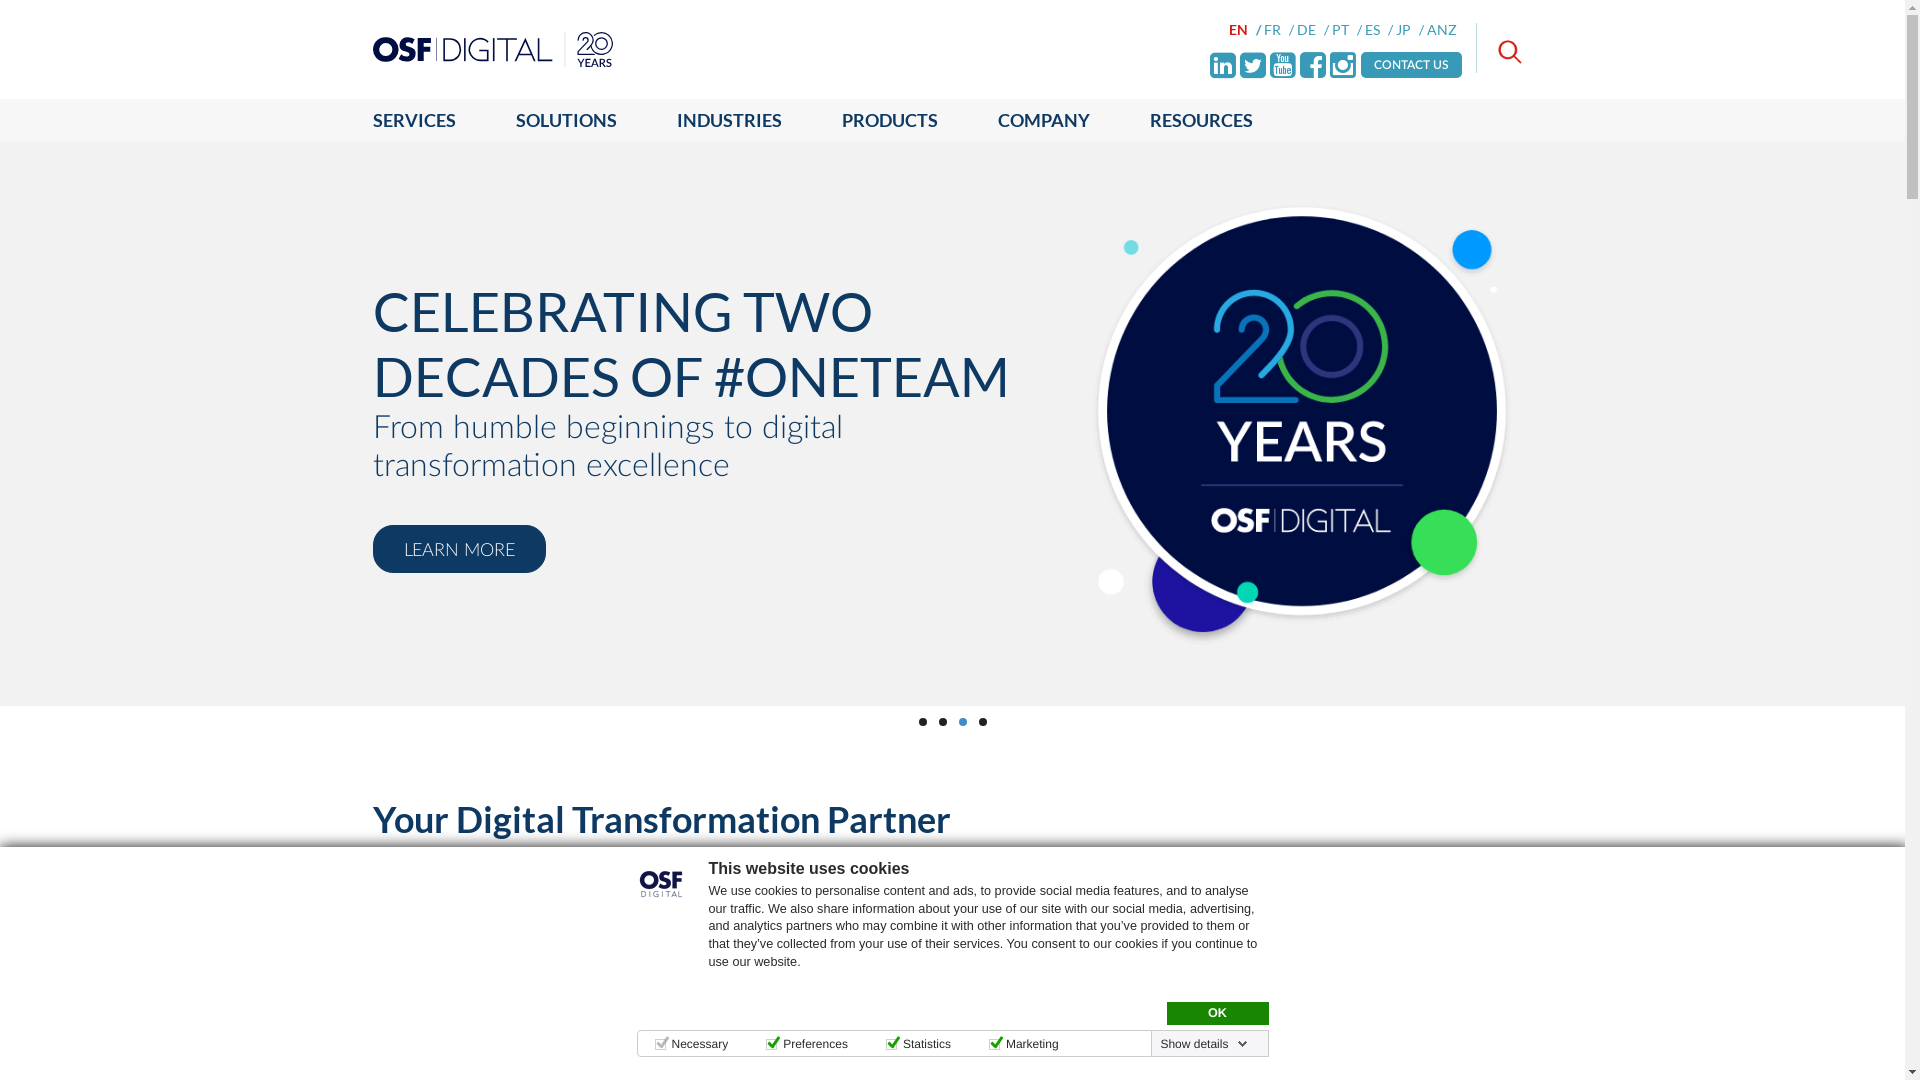 The height and width of the screenshot is (1080, 1920). I want to click on RESOURCES, so click(1202, 120).